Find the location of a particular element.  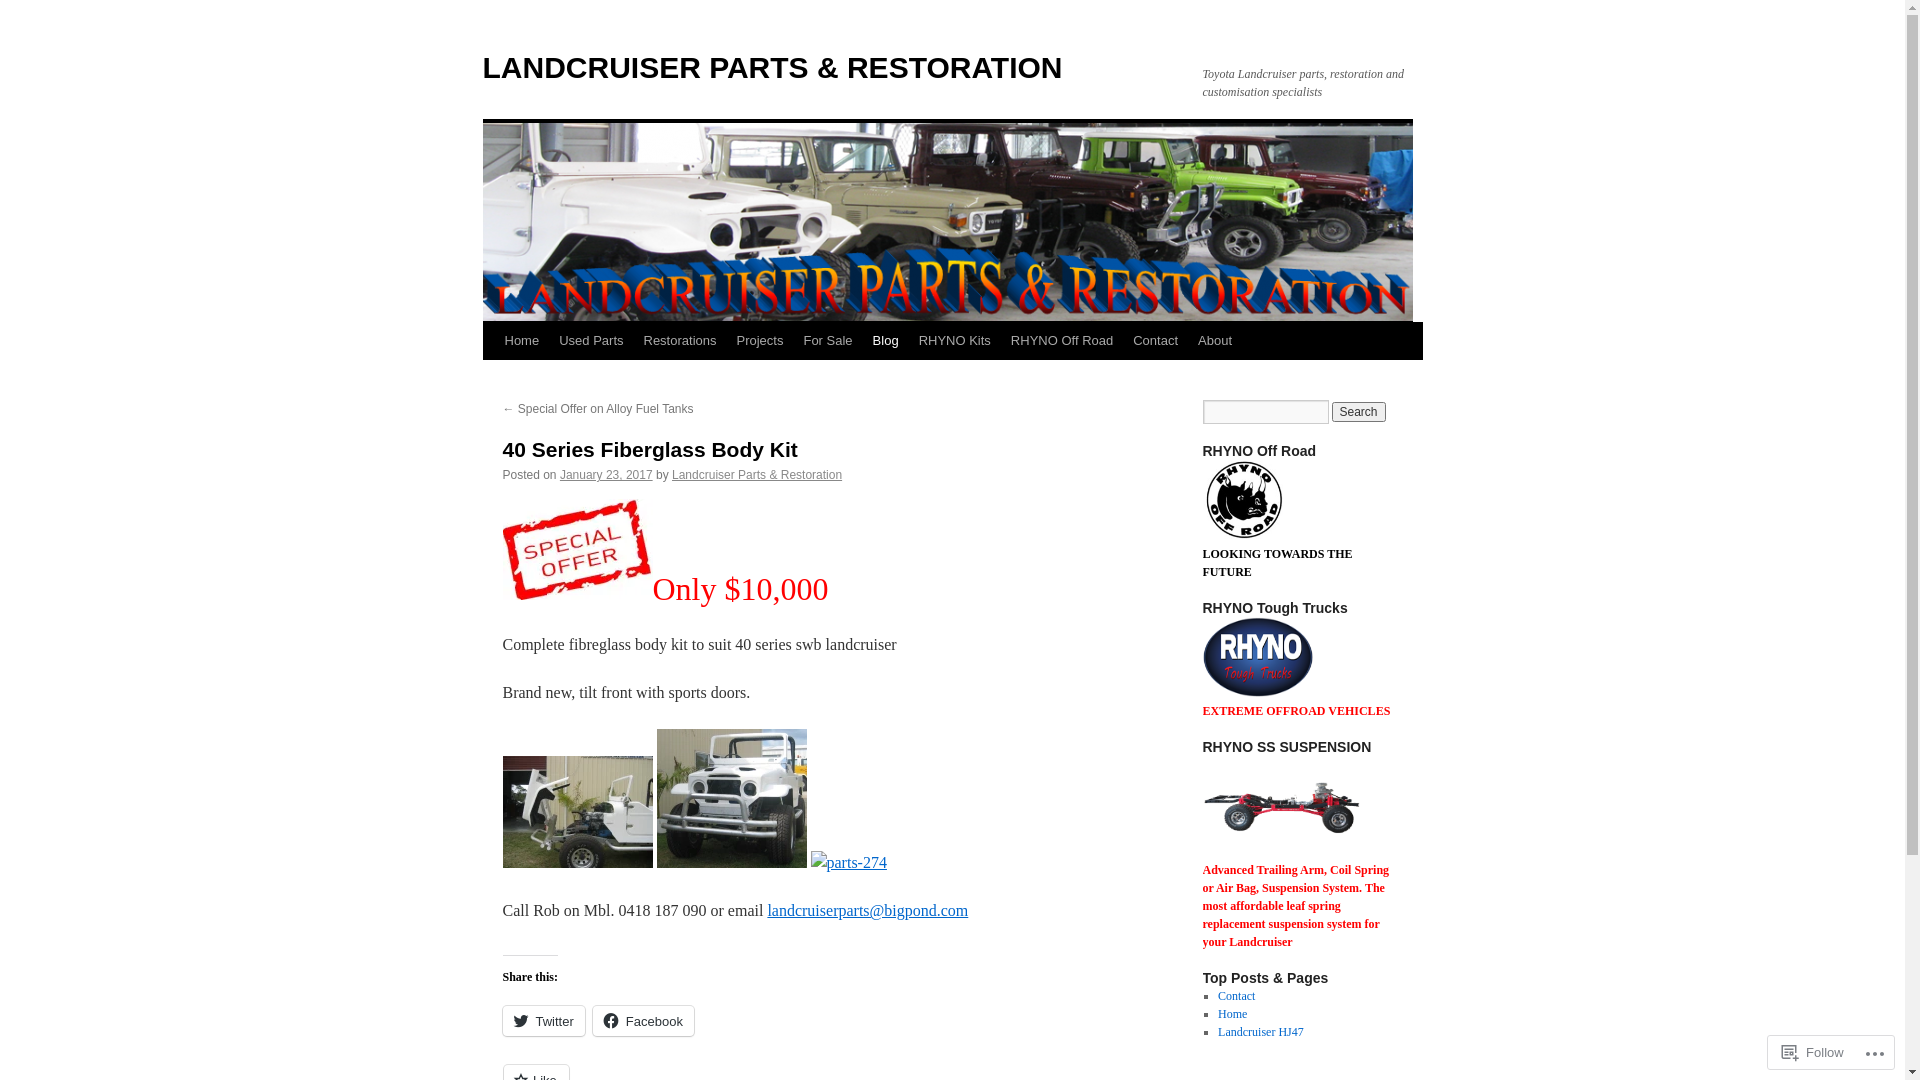

Restorations is located at coordinates (680, 341).